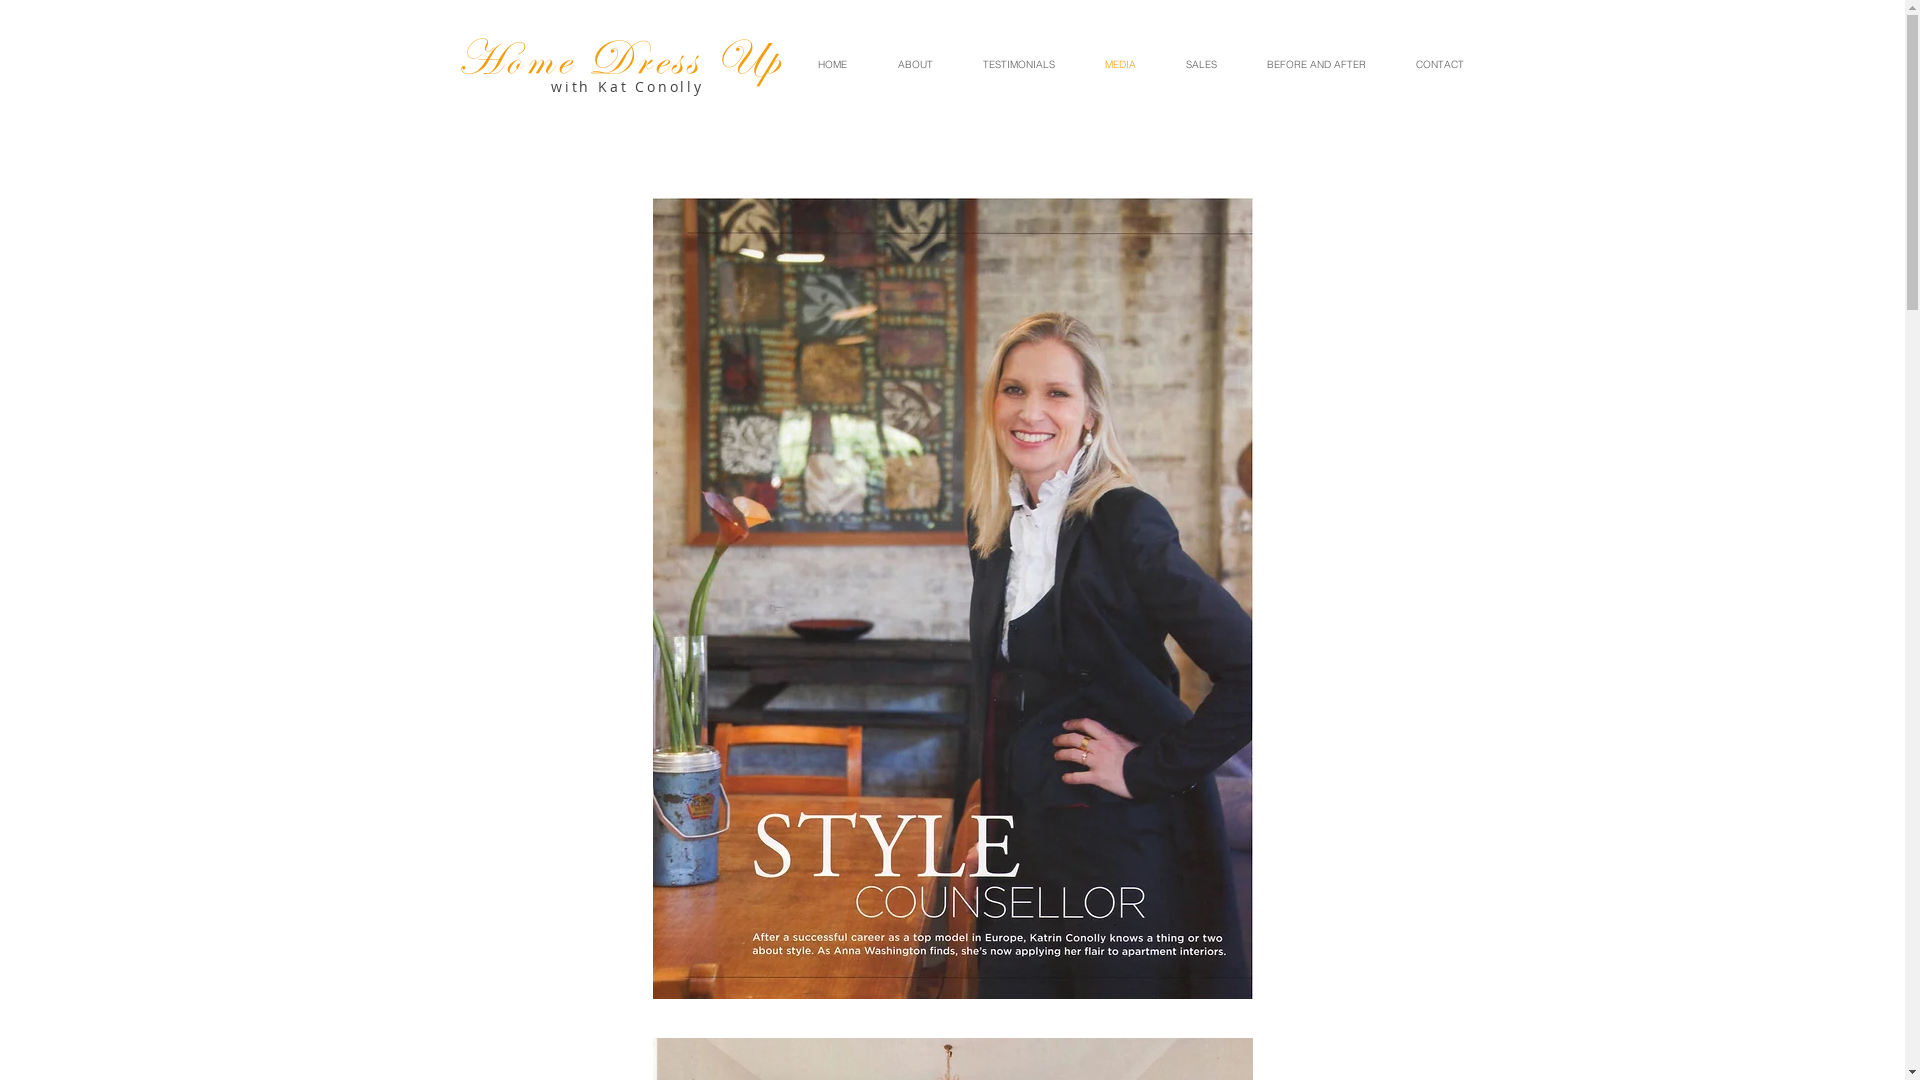 The width and height of the screenshot is (1920, 1080). What do you see at coordinates (1439, 65) in the screenshot?
I see `CONTACT` at bounding box center [1439, 65].